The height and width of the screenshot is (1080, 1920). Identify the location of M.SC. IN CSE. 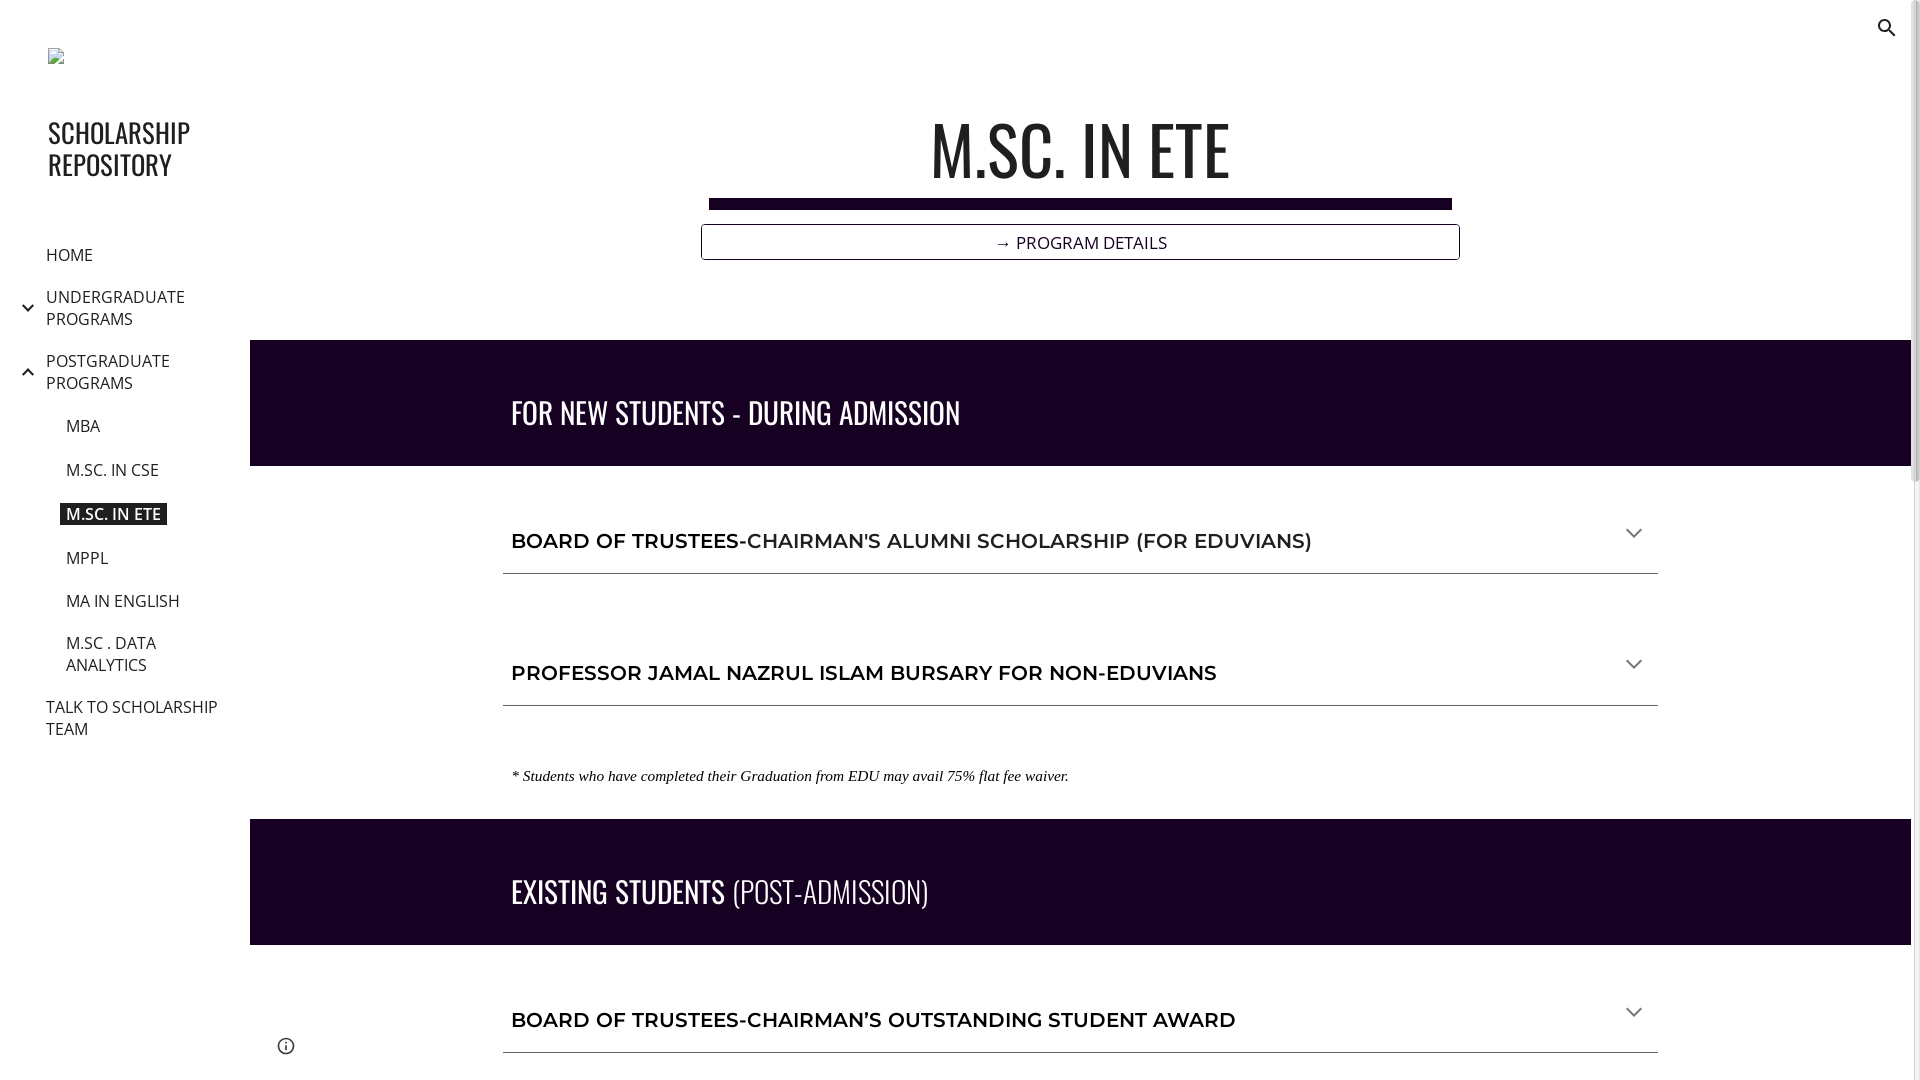
(112, 470).